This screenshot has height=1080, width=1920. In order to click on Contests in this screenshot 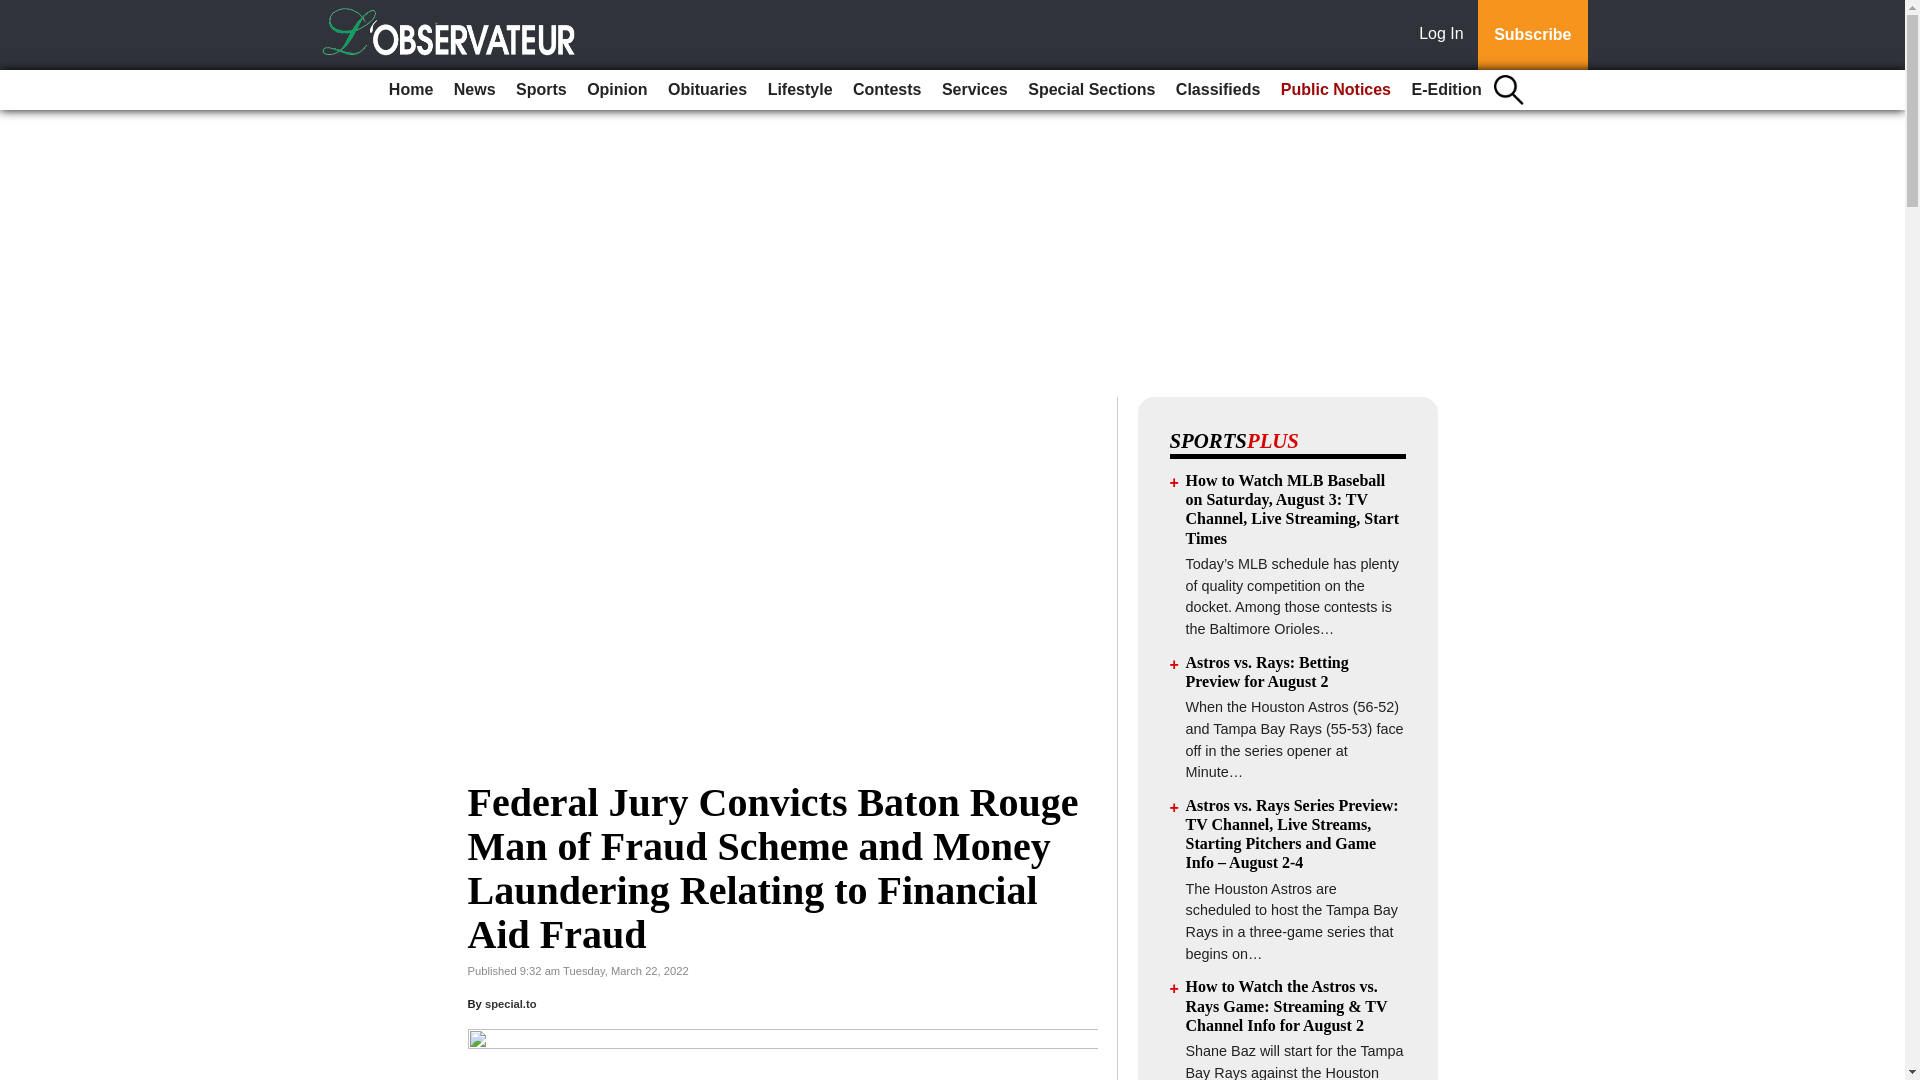, I will do `click(886, 90)`.